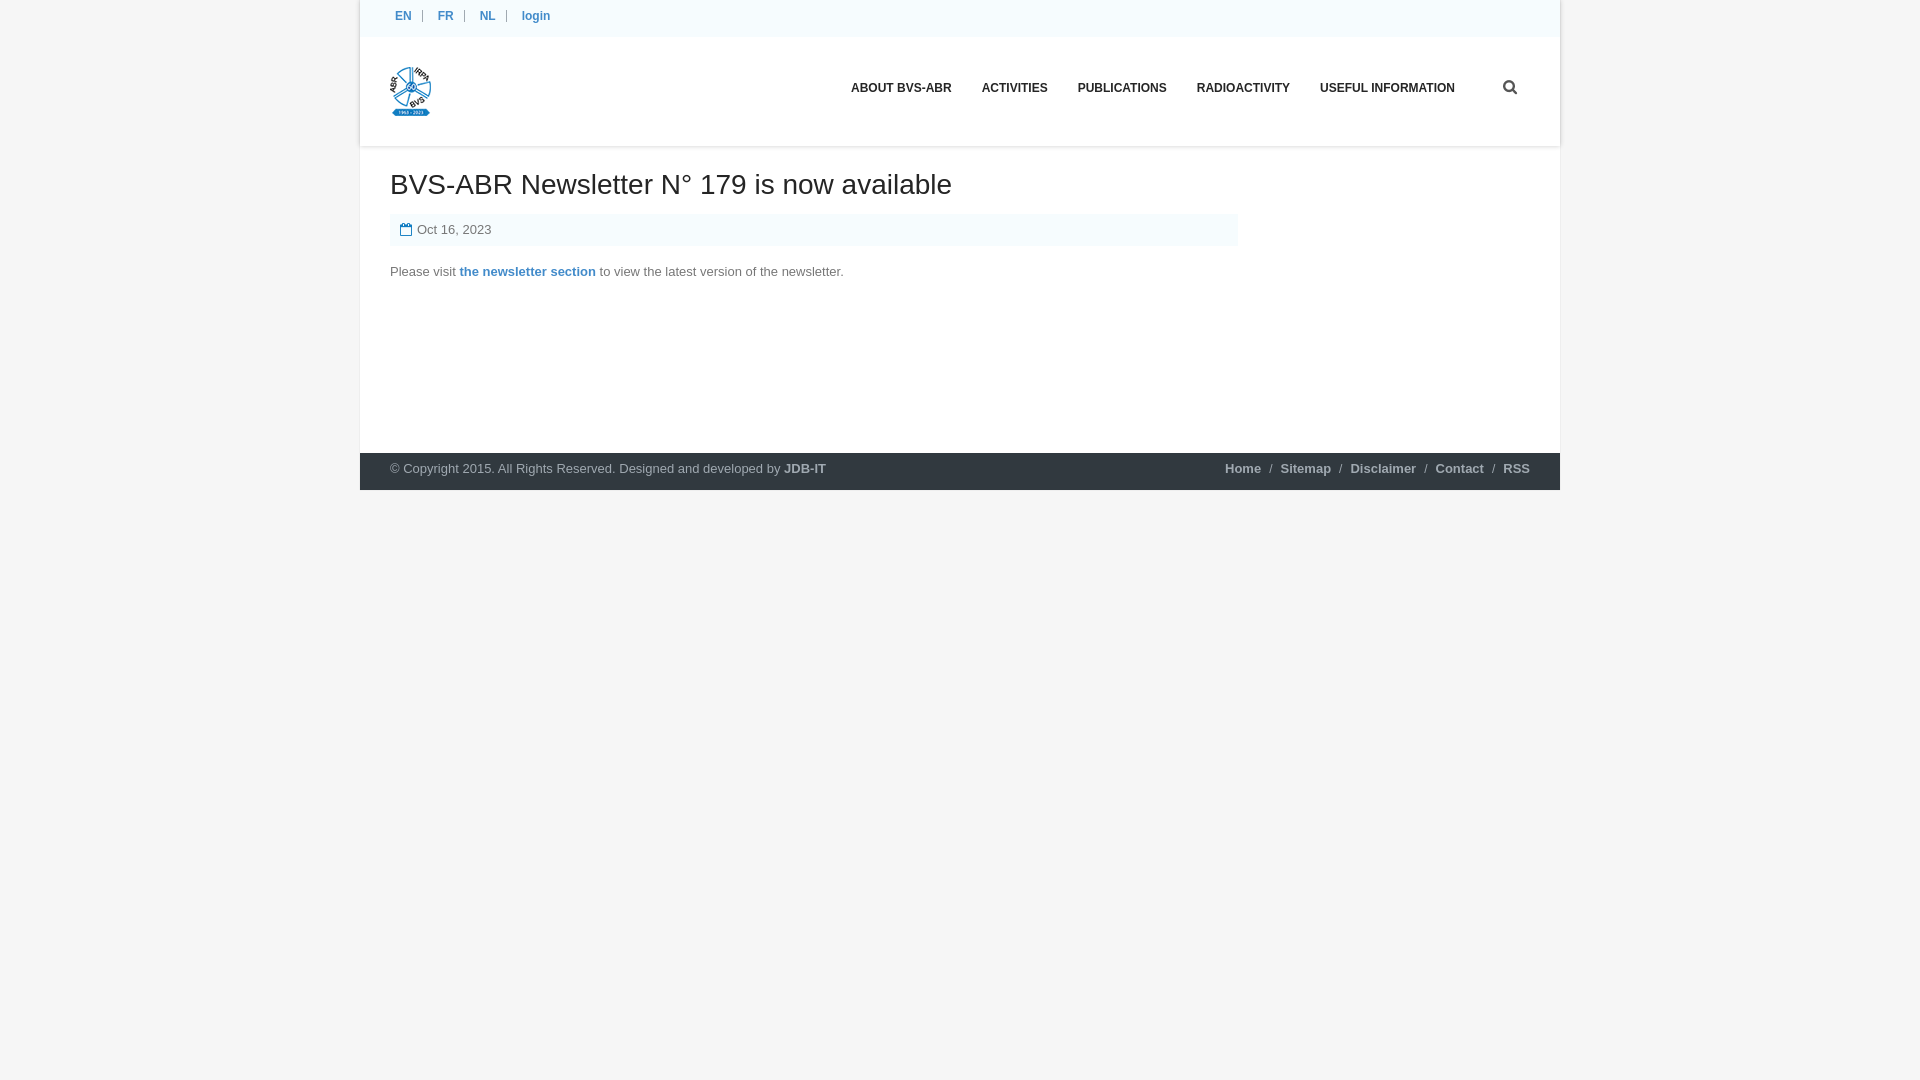  I want to click on the newsletter section, so click(528, 272).